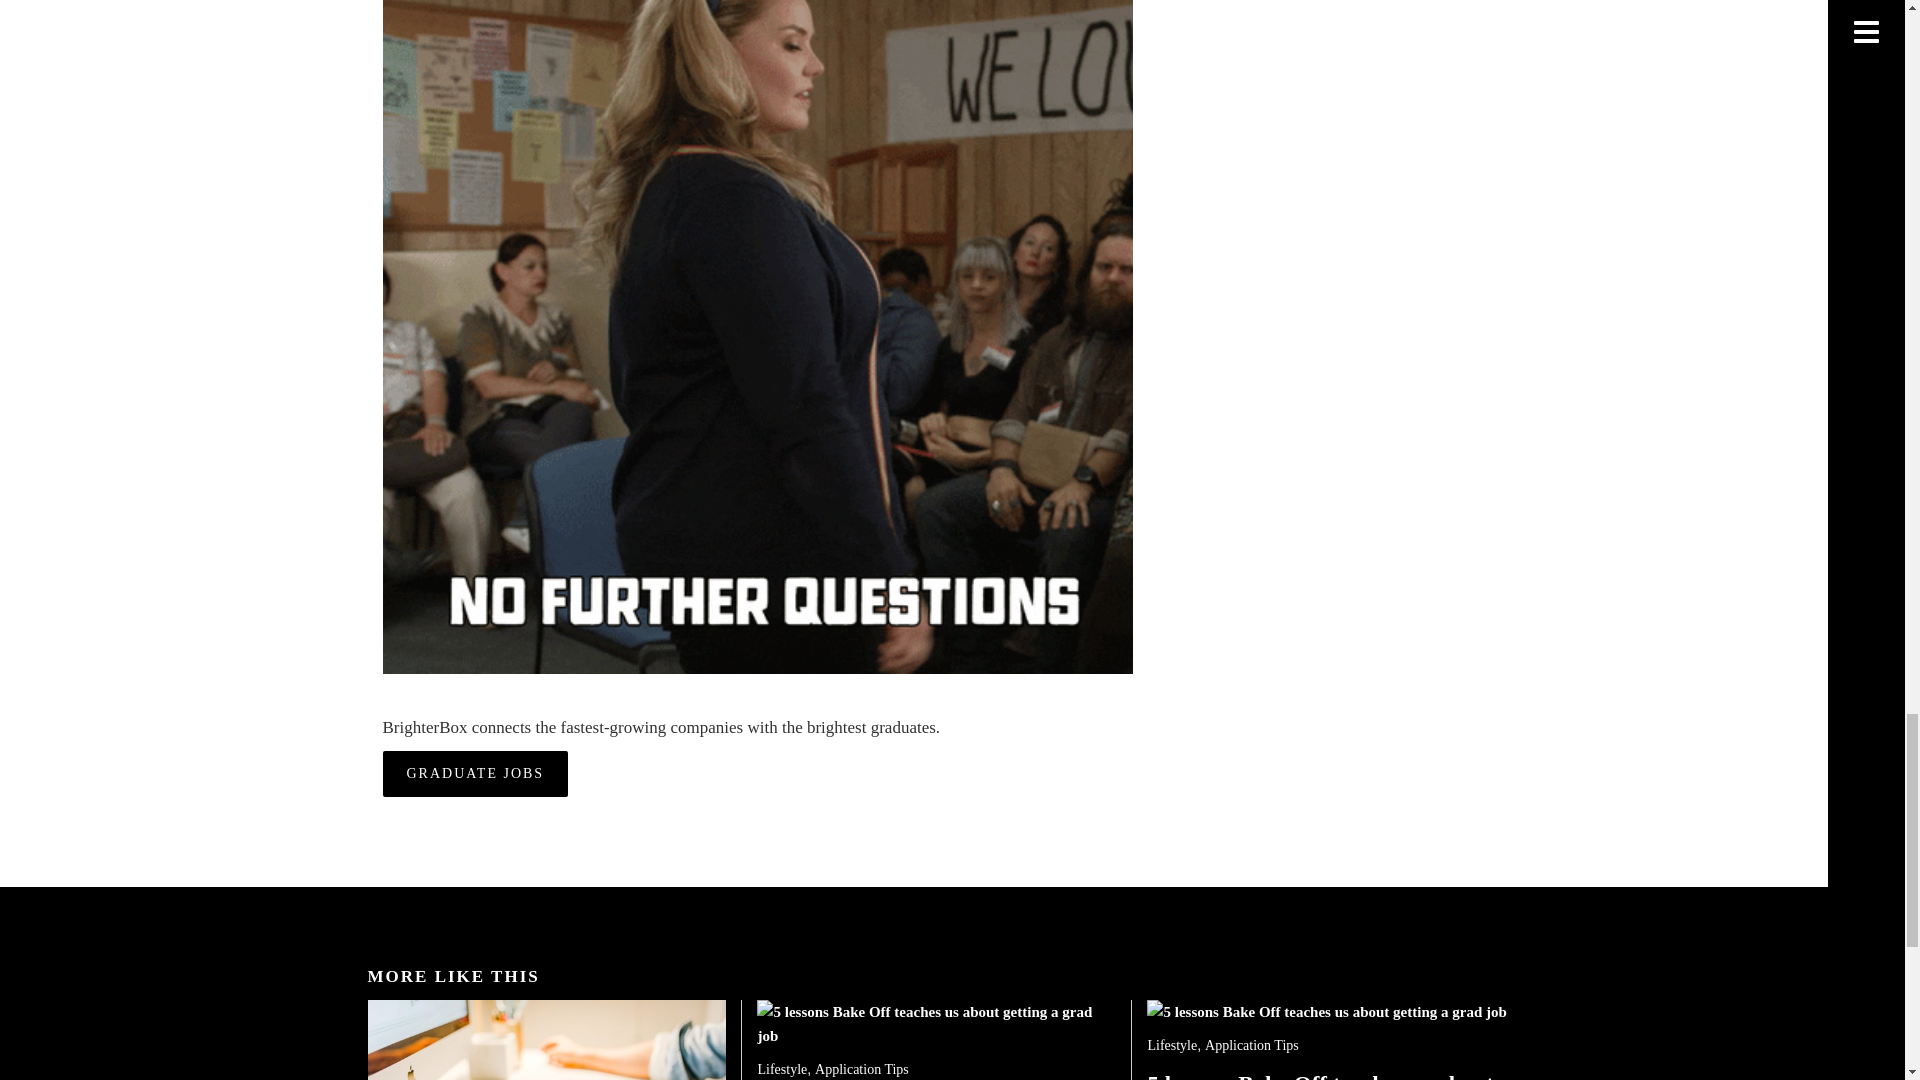  I want to click on 5 lessons Bake Off teaches us about getting a grad job , so click(936, 1024).